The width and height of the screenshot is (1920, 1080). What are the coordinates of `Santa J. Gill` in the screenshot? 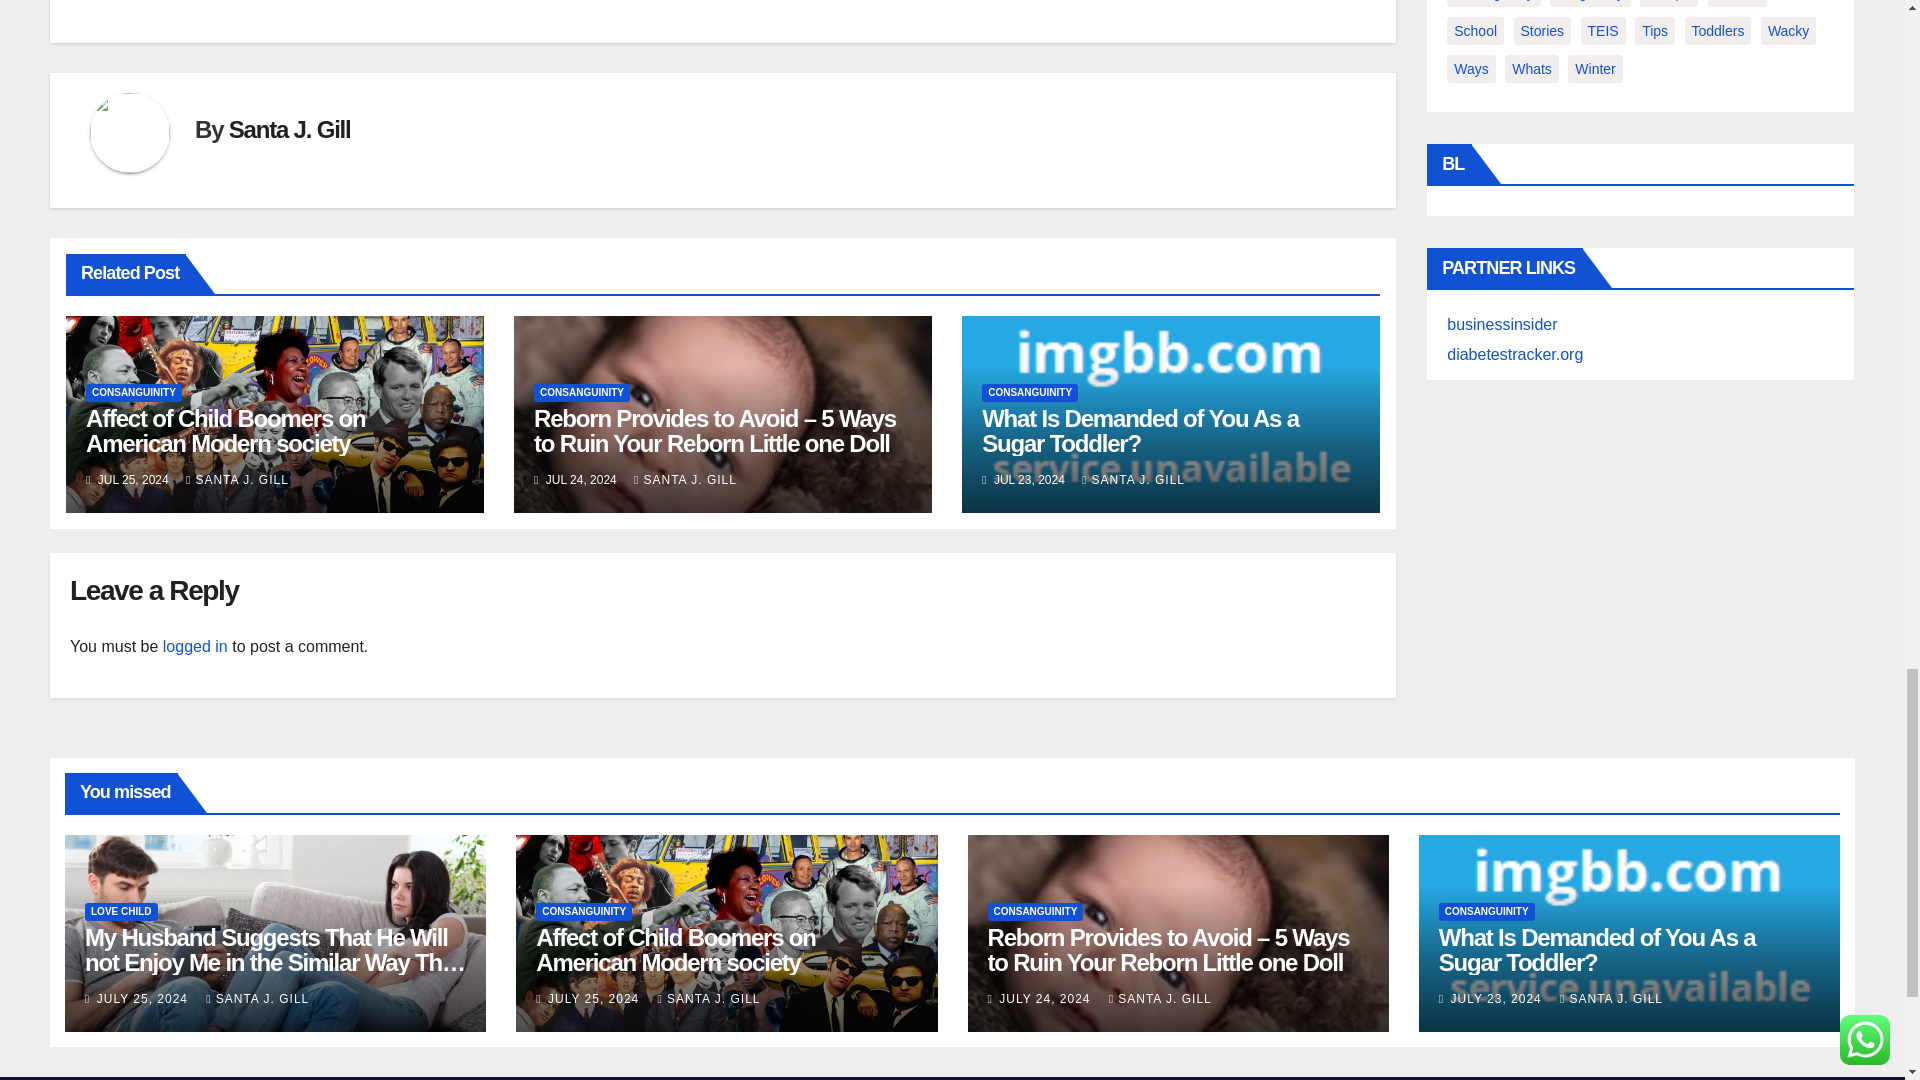 It's located at (290, 128).